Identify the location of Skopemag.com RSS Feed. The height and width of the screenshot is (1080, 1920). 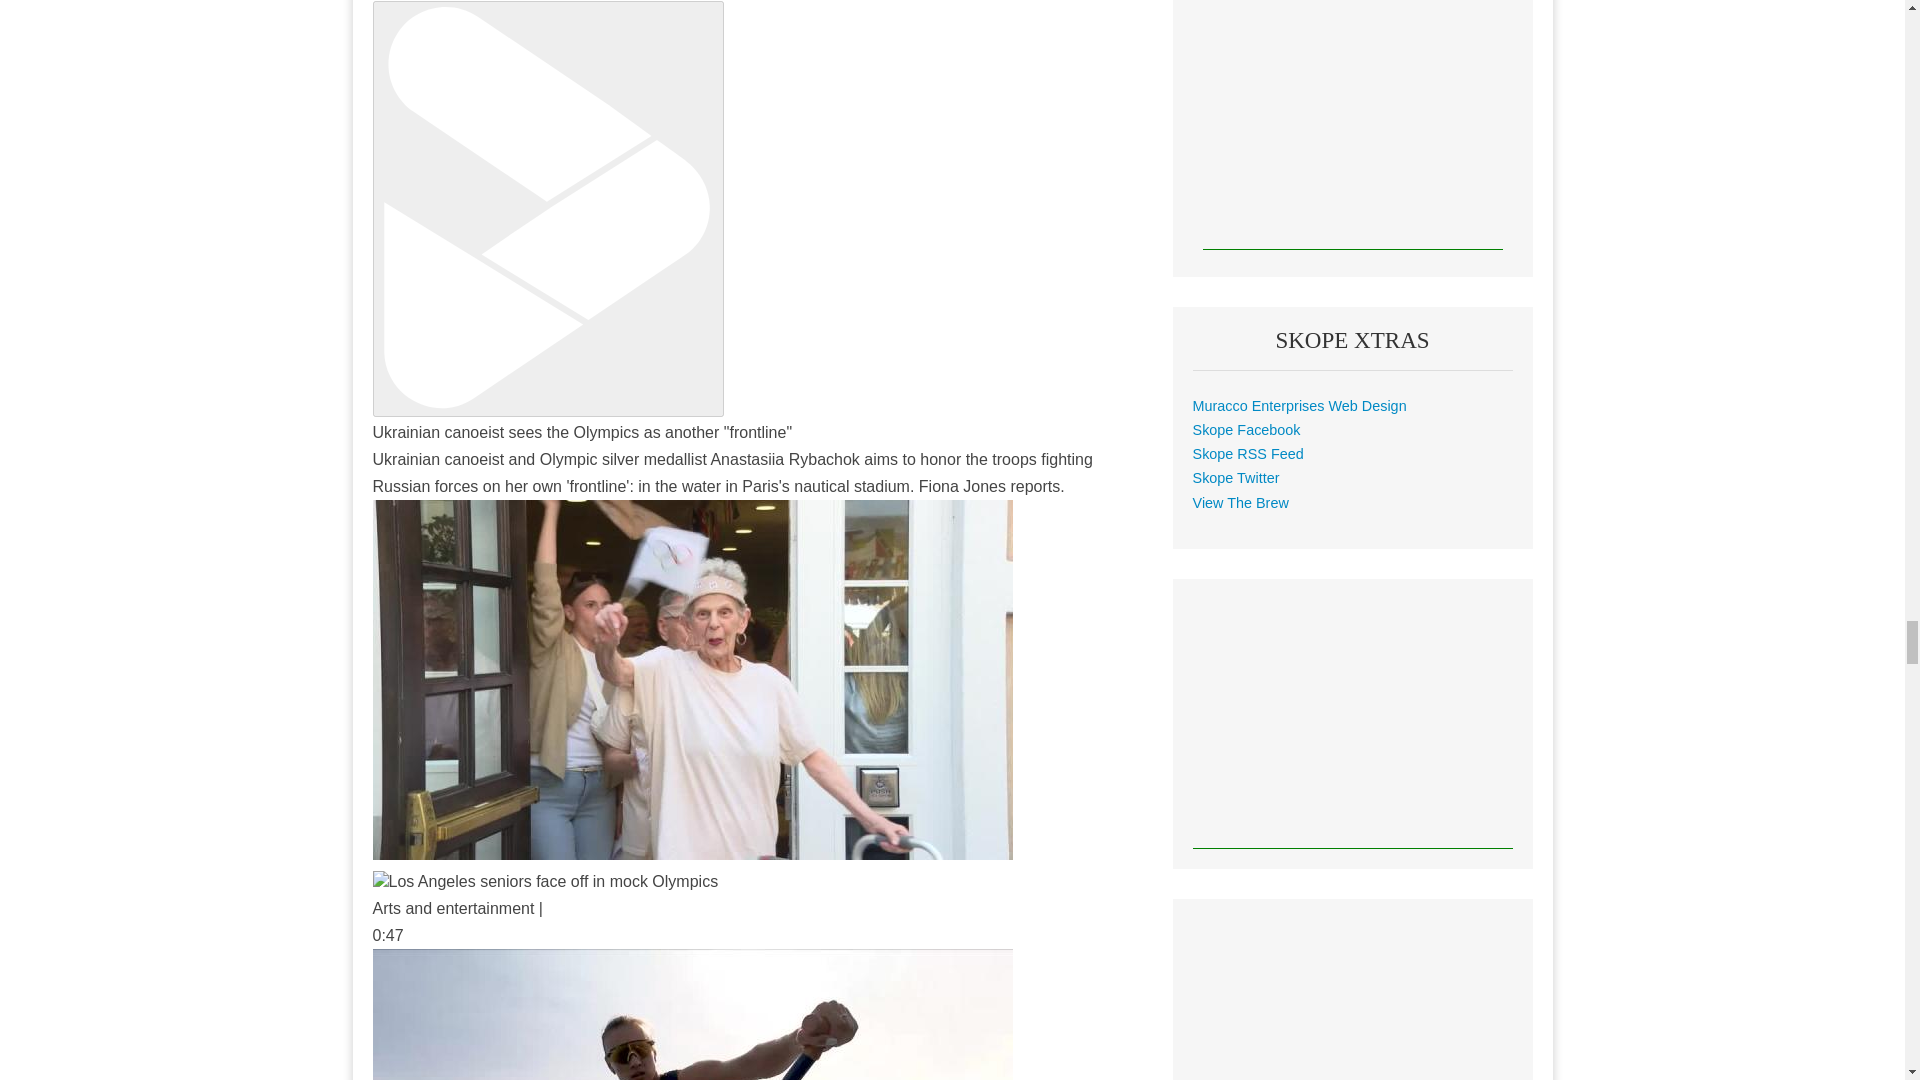
(1248, 454).